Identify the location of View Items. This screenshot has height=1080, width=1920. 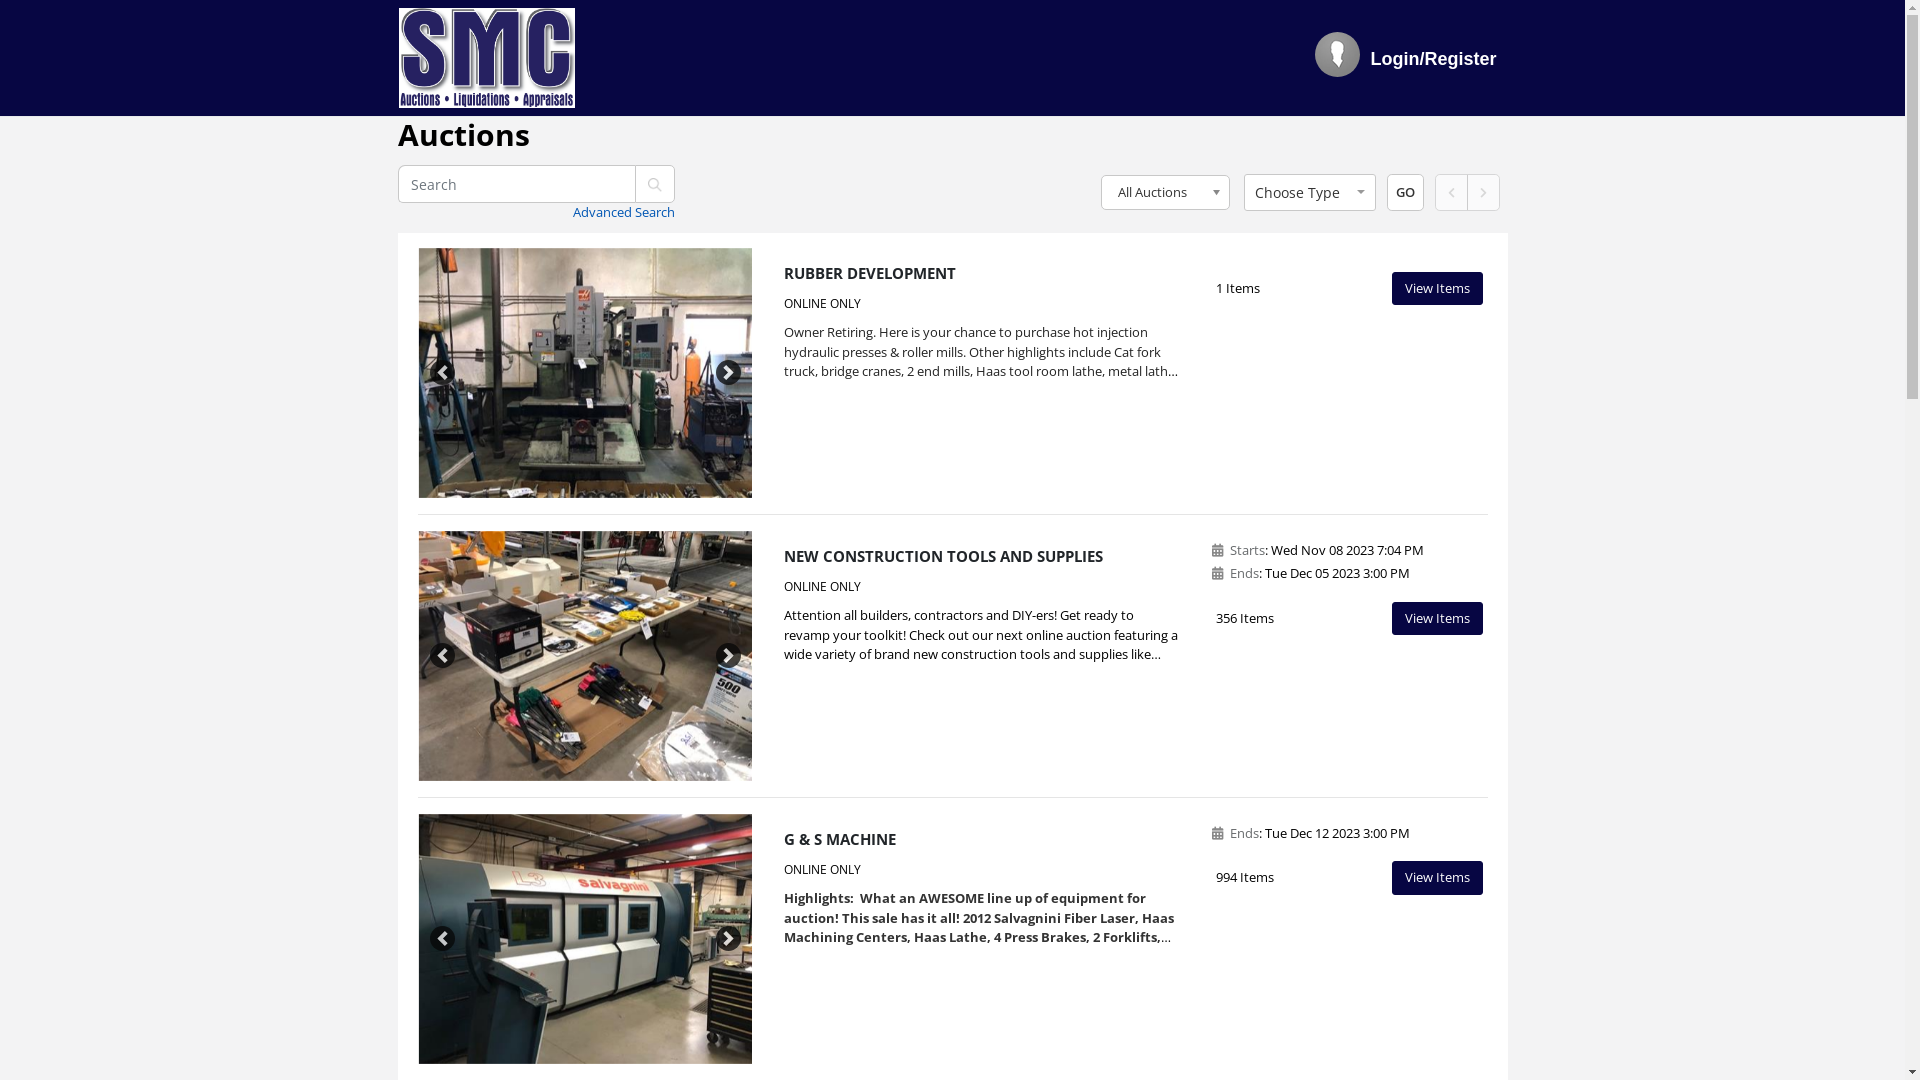
(1438, 289).